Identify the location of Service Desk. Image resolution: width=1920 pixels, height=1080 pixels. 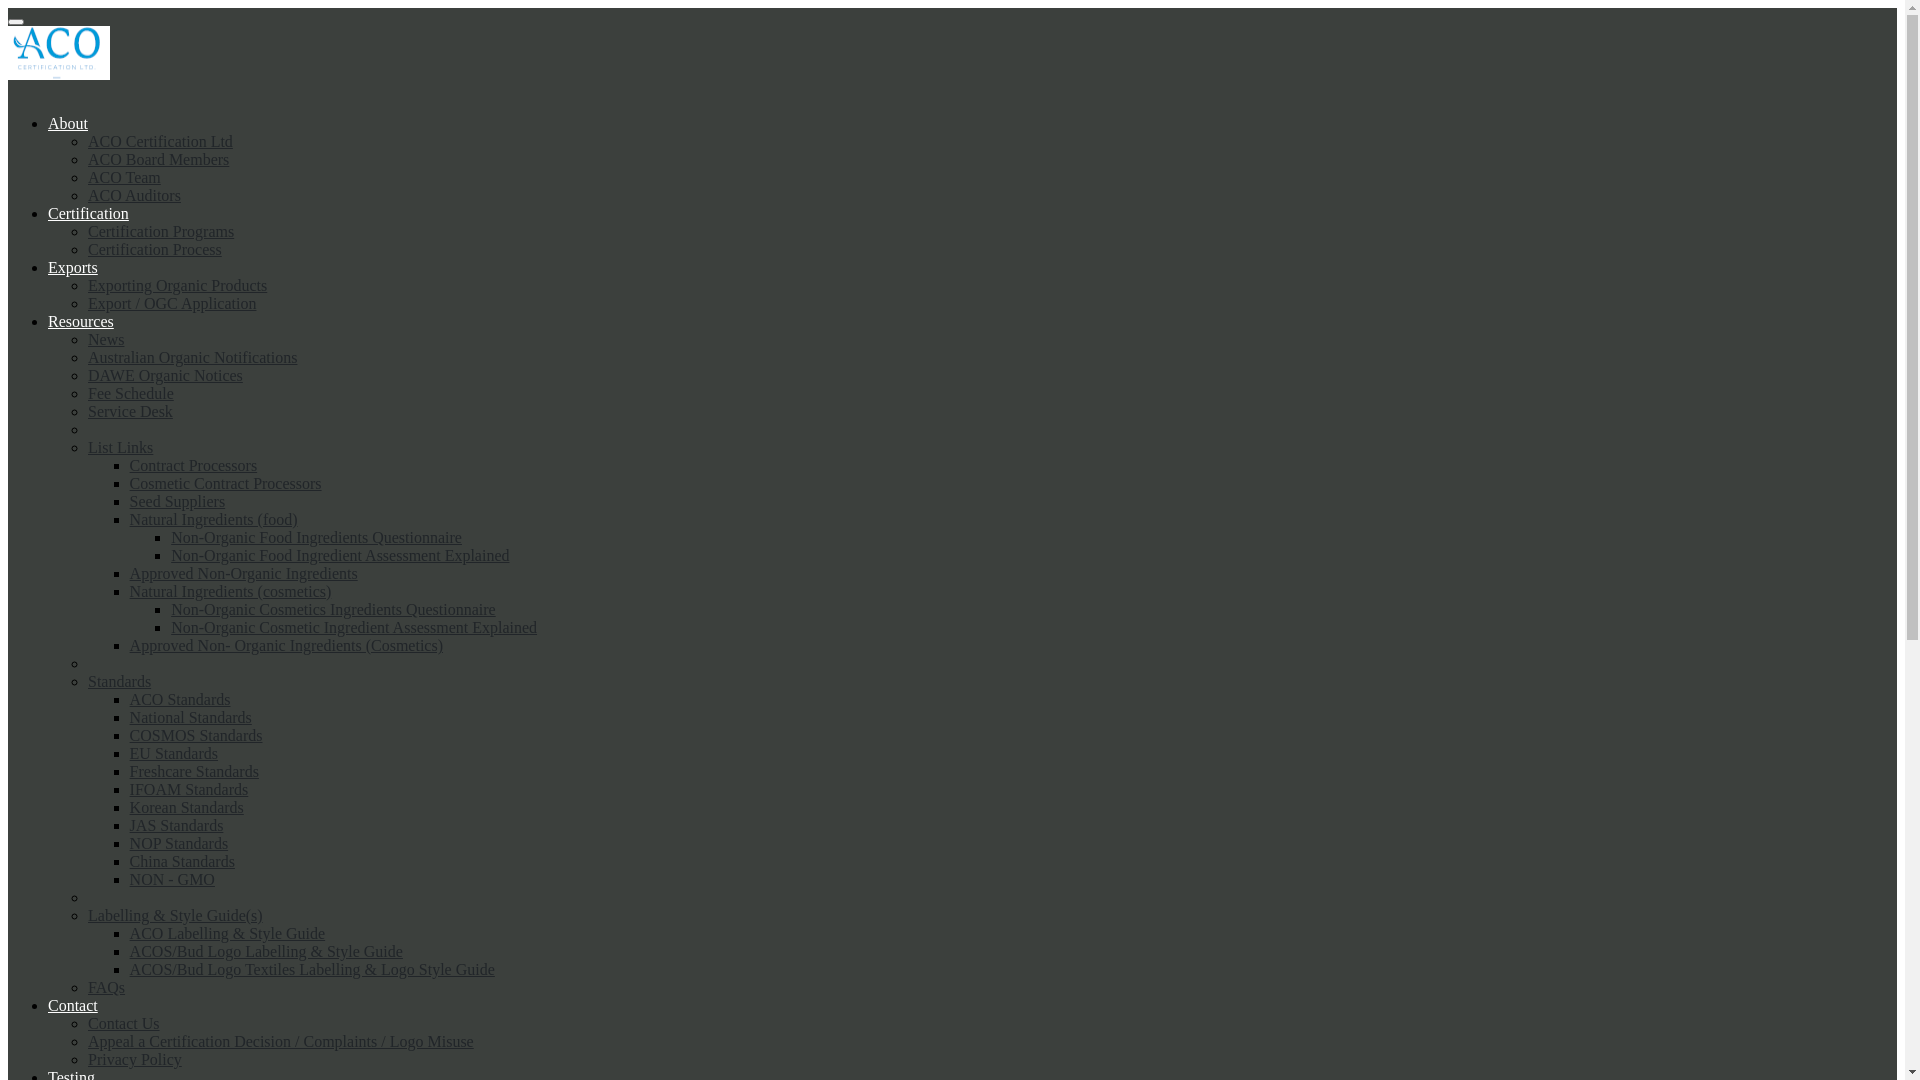
(130, 412).